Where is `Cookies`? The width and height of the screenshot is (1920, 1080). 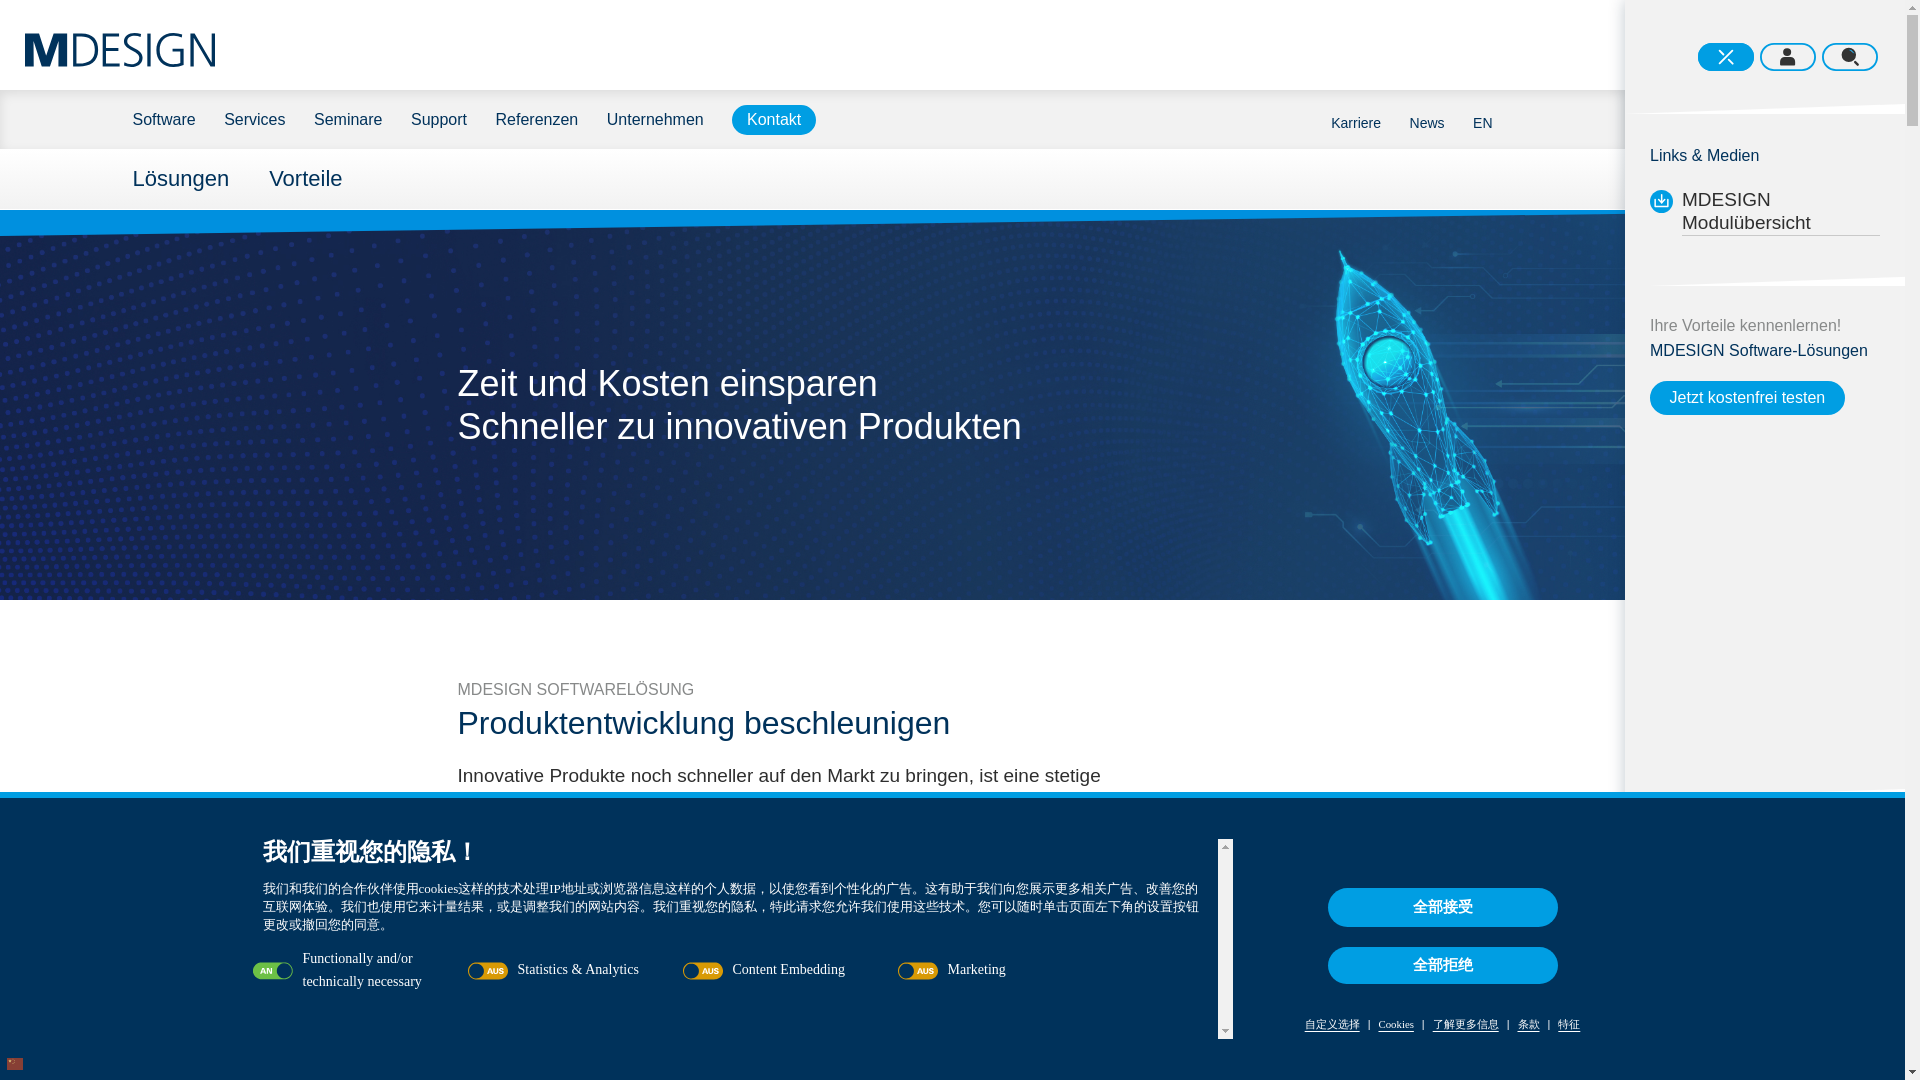
Cookies is located at coordinates (1395, 1024).